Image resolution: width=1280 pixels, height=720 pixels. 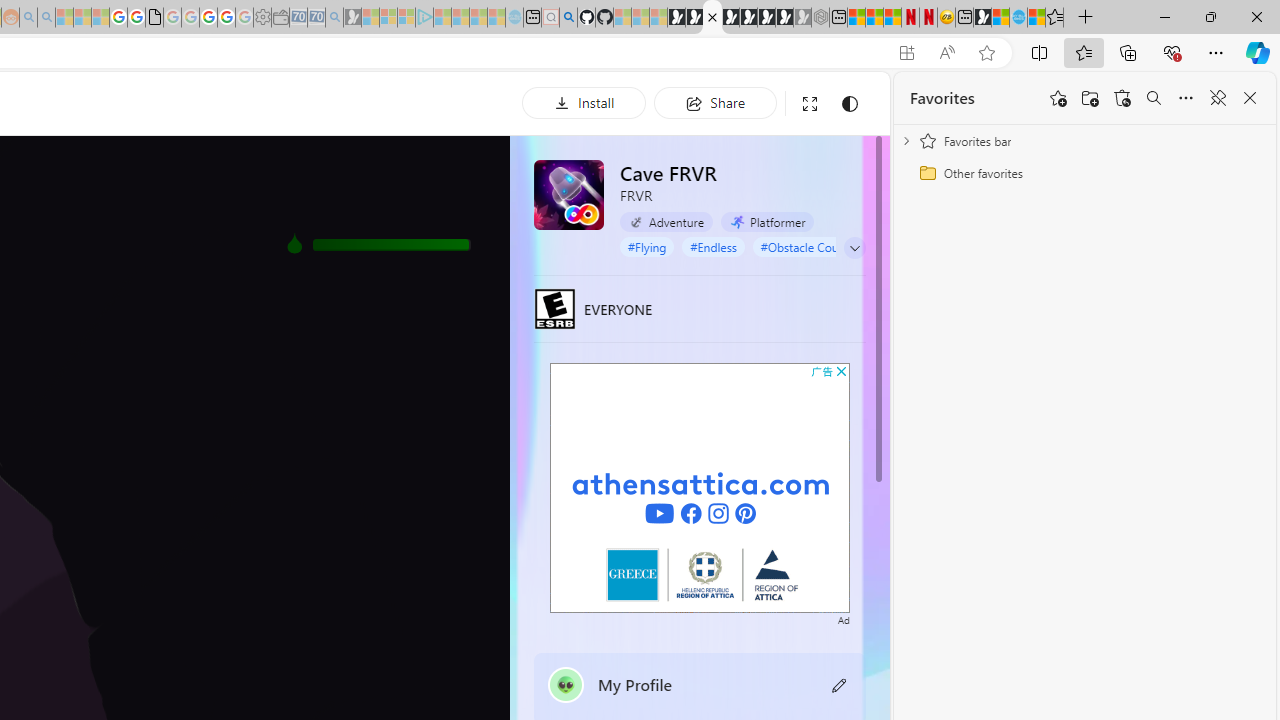 I want to click on Advertisement, so click(x=700, y=487).